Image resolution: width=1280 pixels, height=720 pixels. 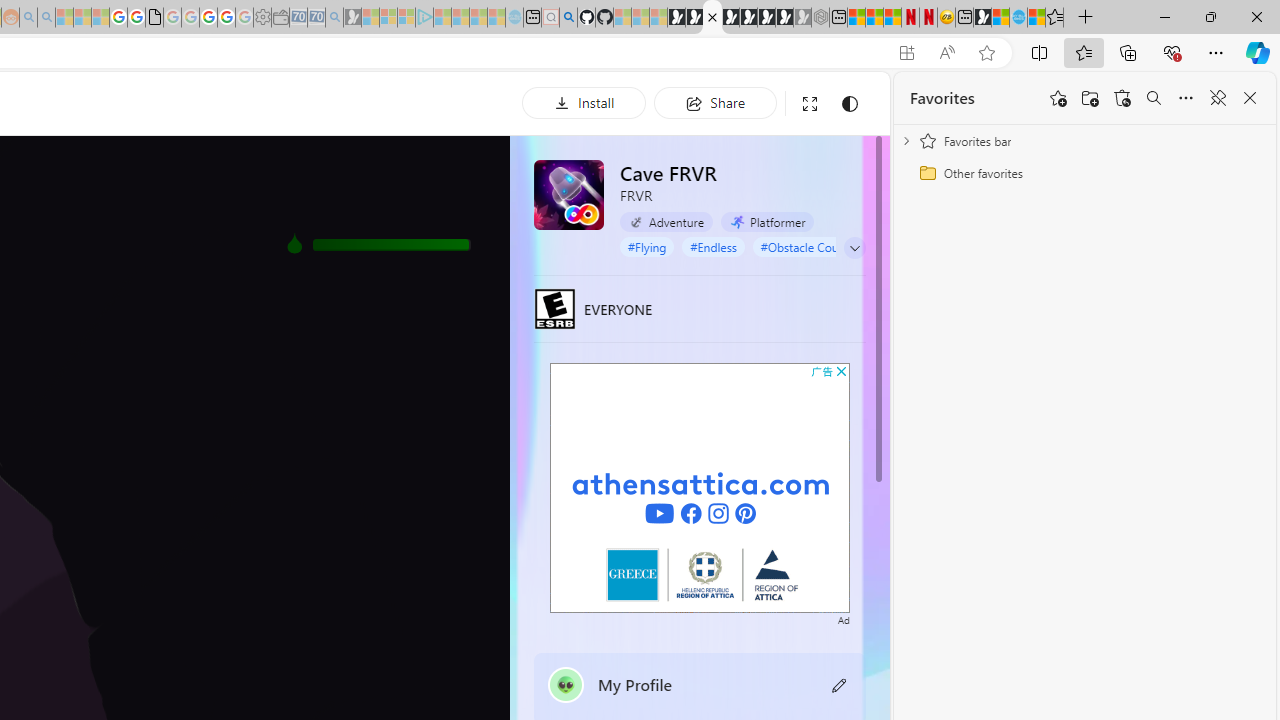 I want to click on Advertisement, so click(x=700, y=487).